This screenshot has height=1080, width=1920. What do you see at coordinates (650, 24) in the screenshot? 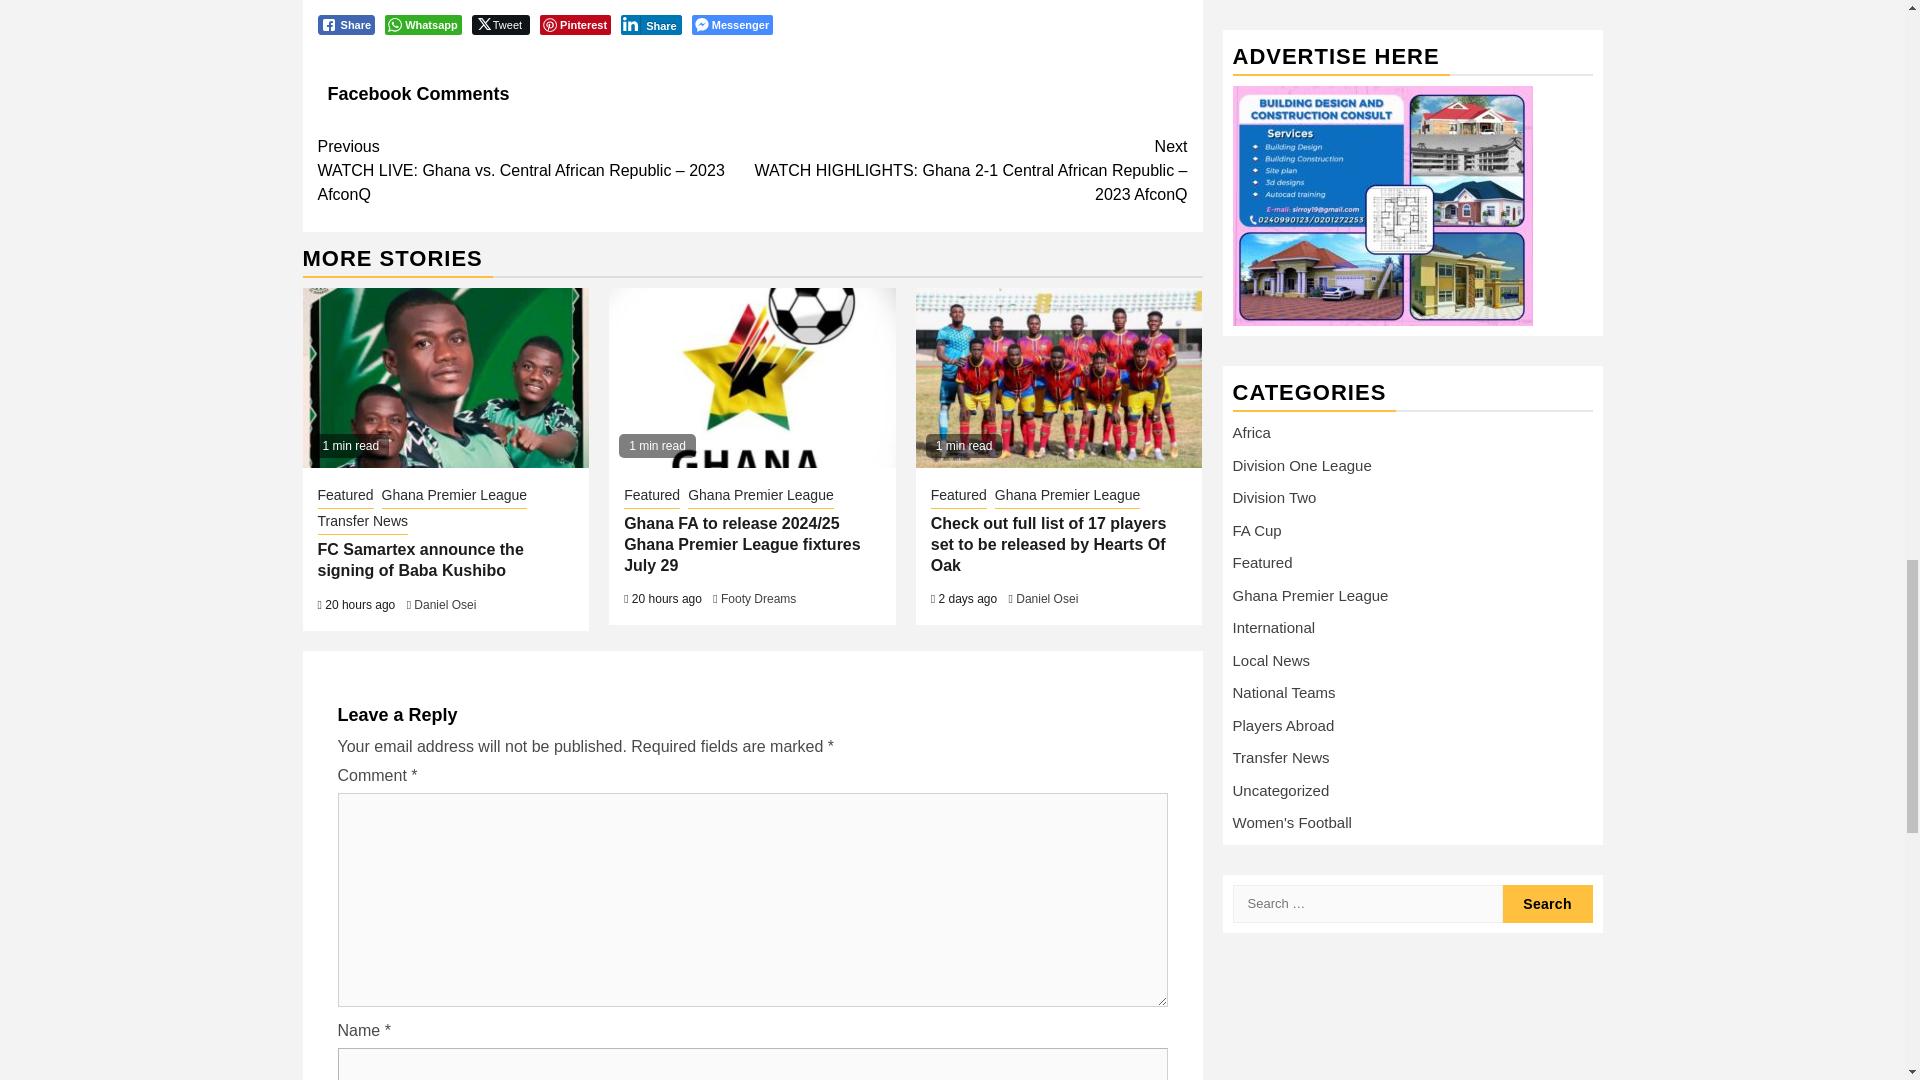
I see `Share` at bounding box center [650, 24].